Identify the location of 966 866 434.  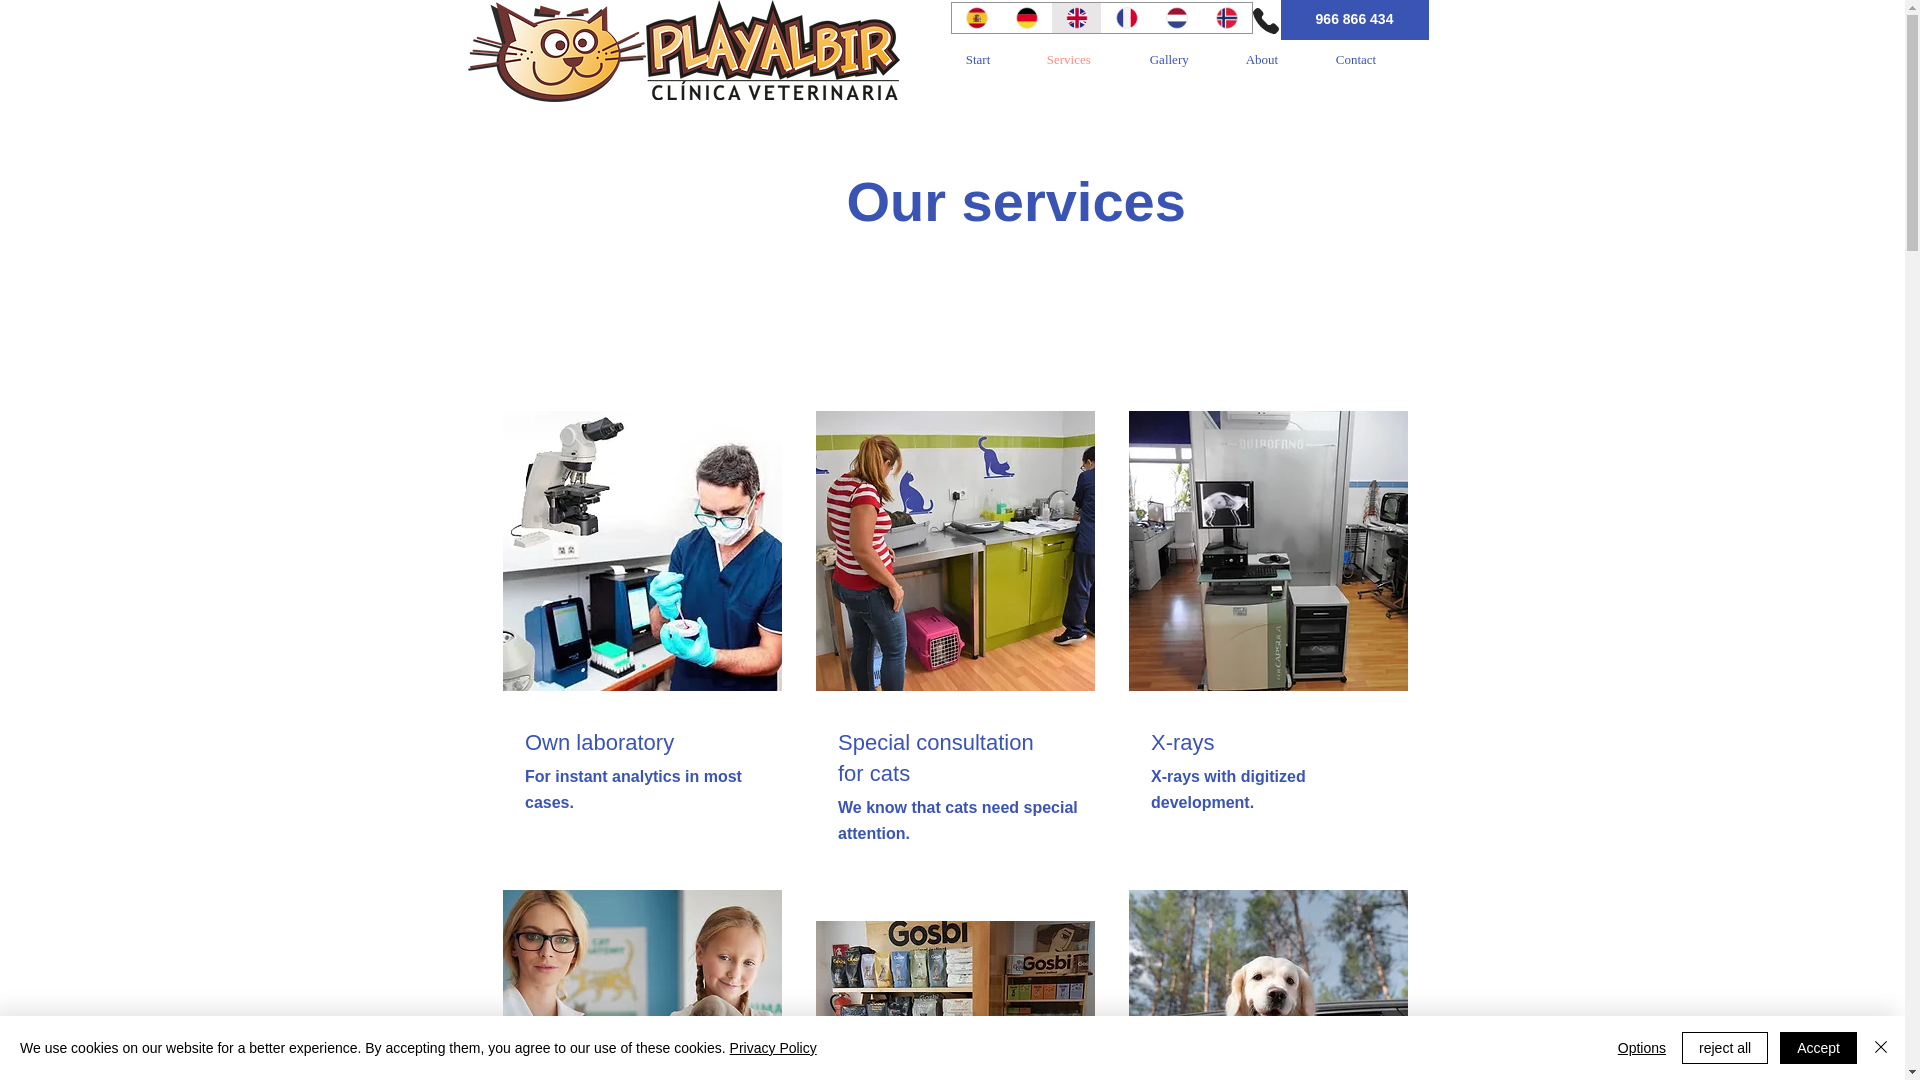
(1354, 20).